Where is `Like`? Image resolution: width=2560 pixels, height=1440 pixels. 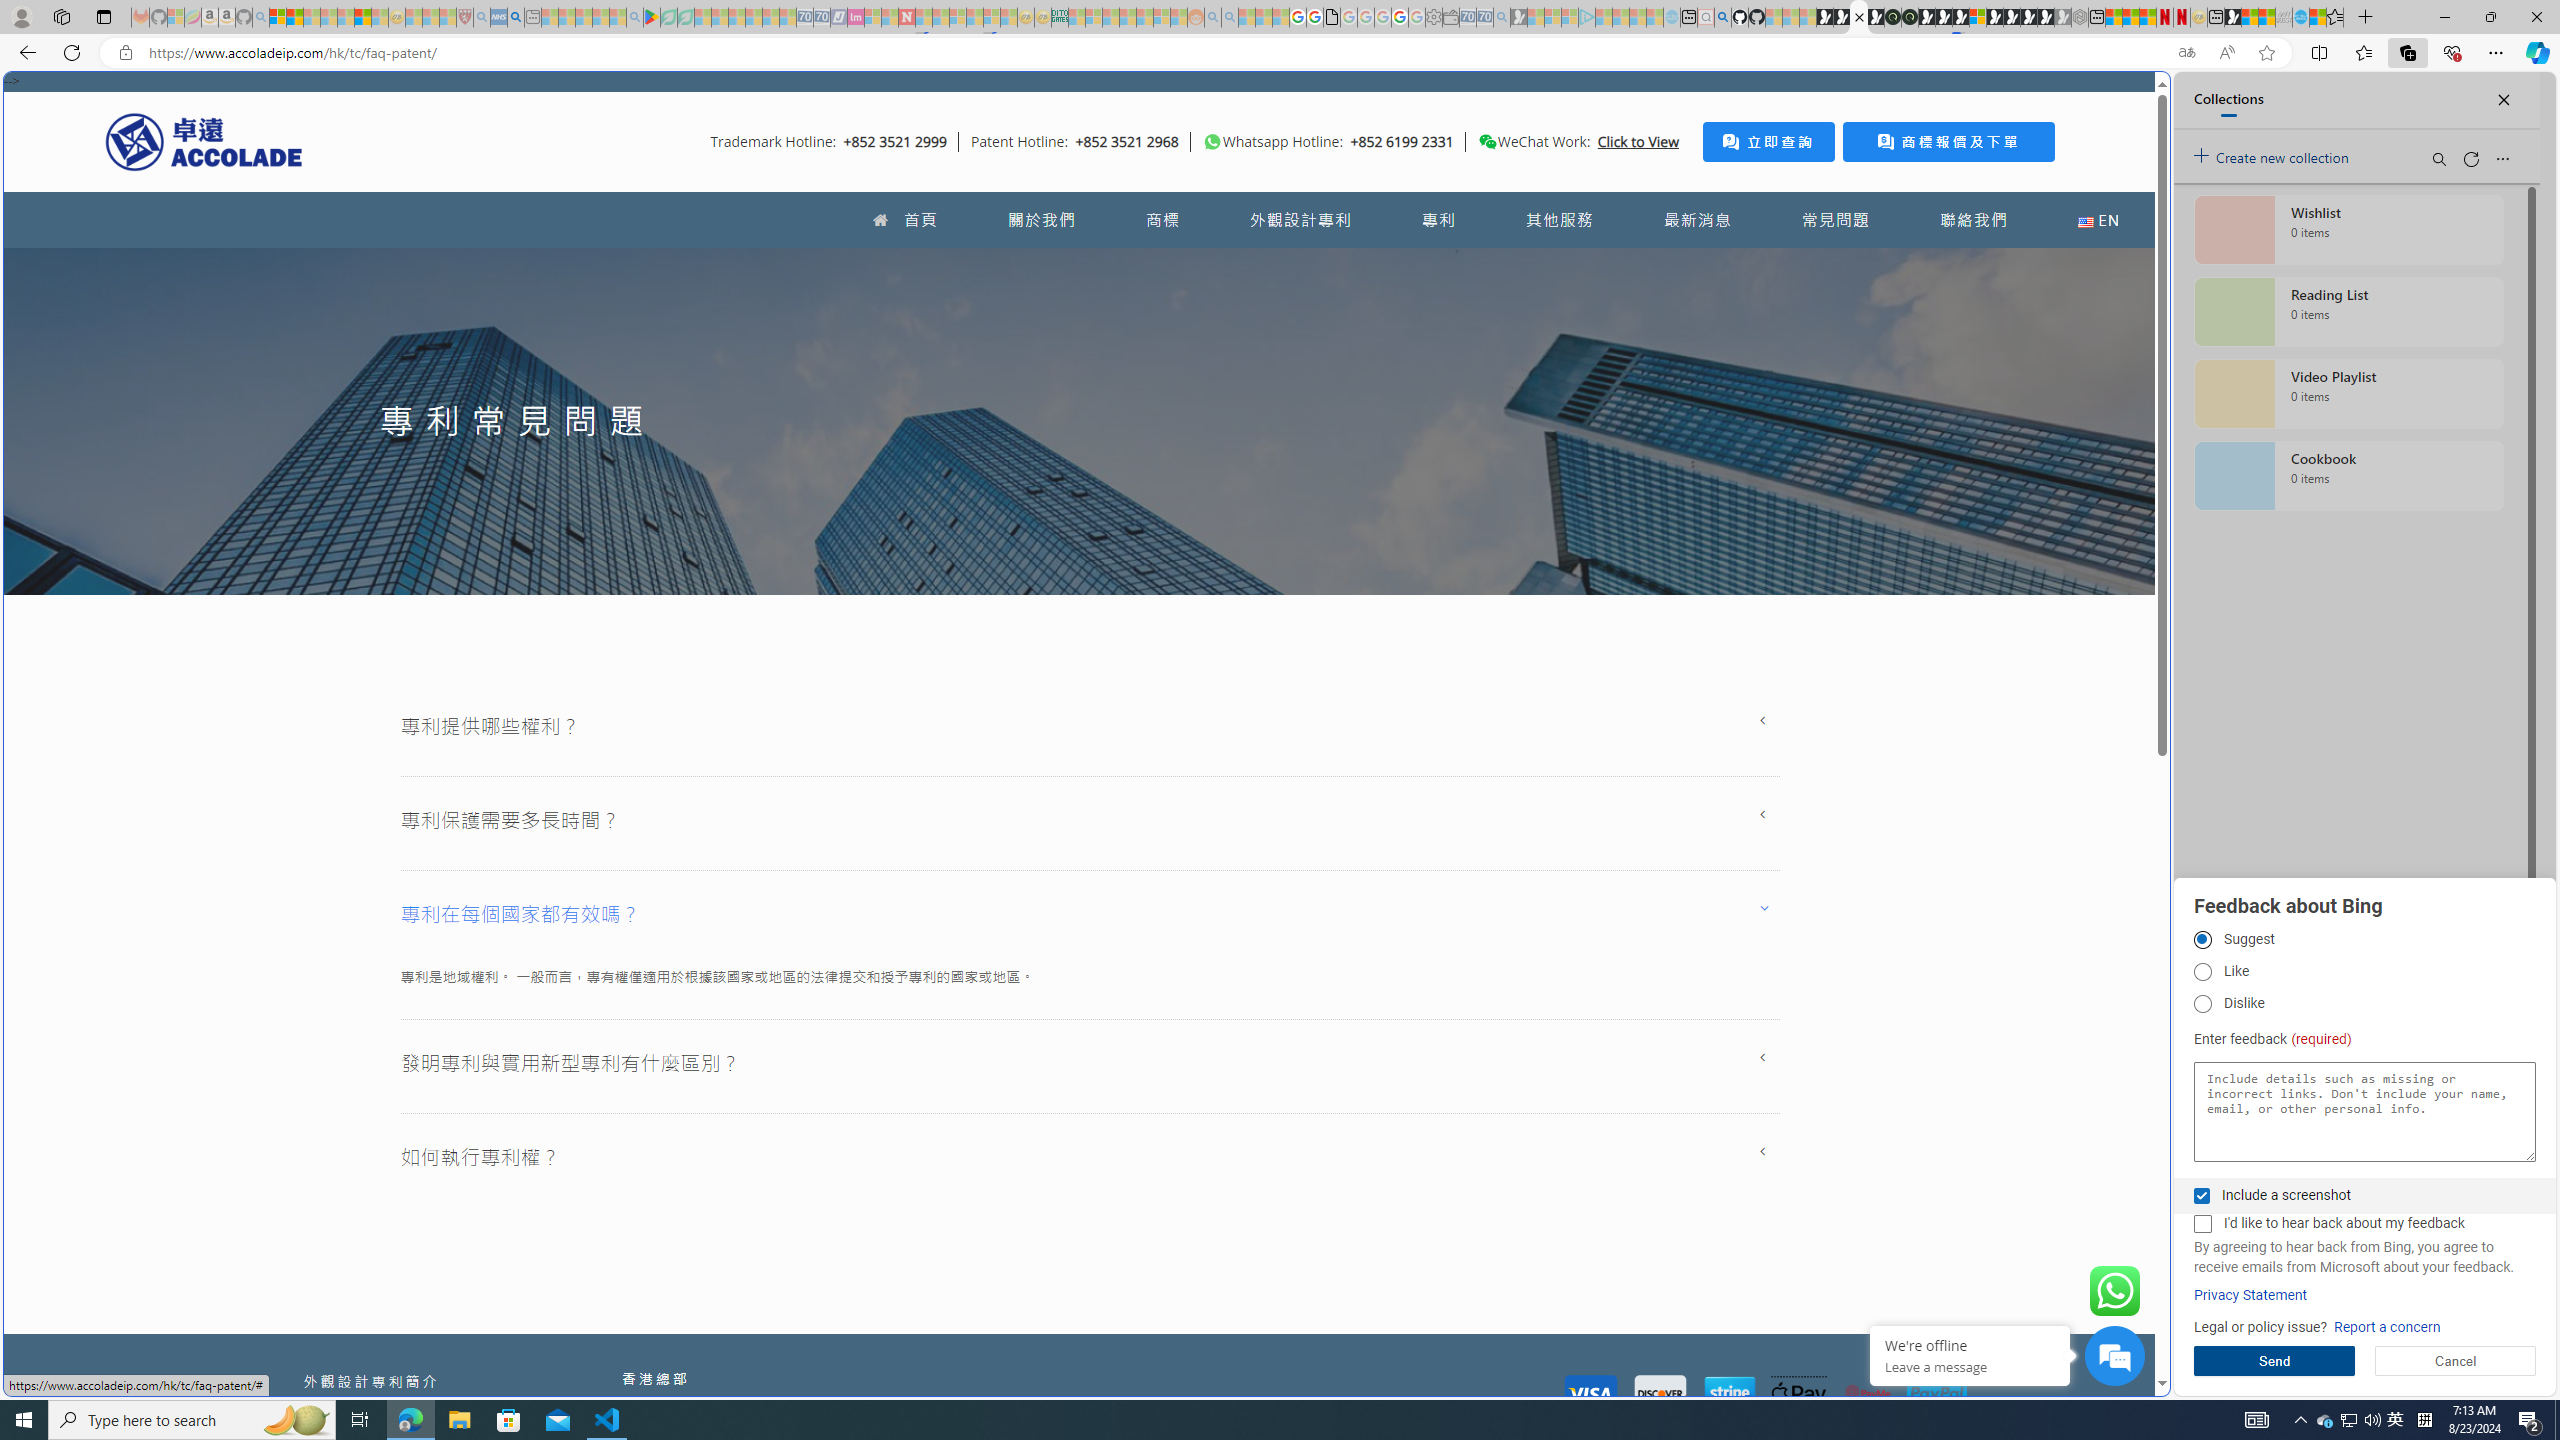
Like is located at coordinates (2202, 972).